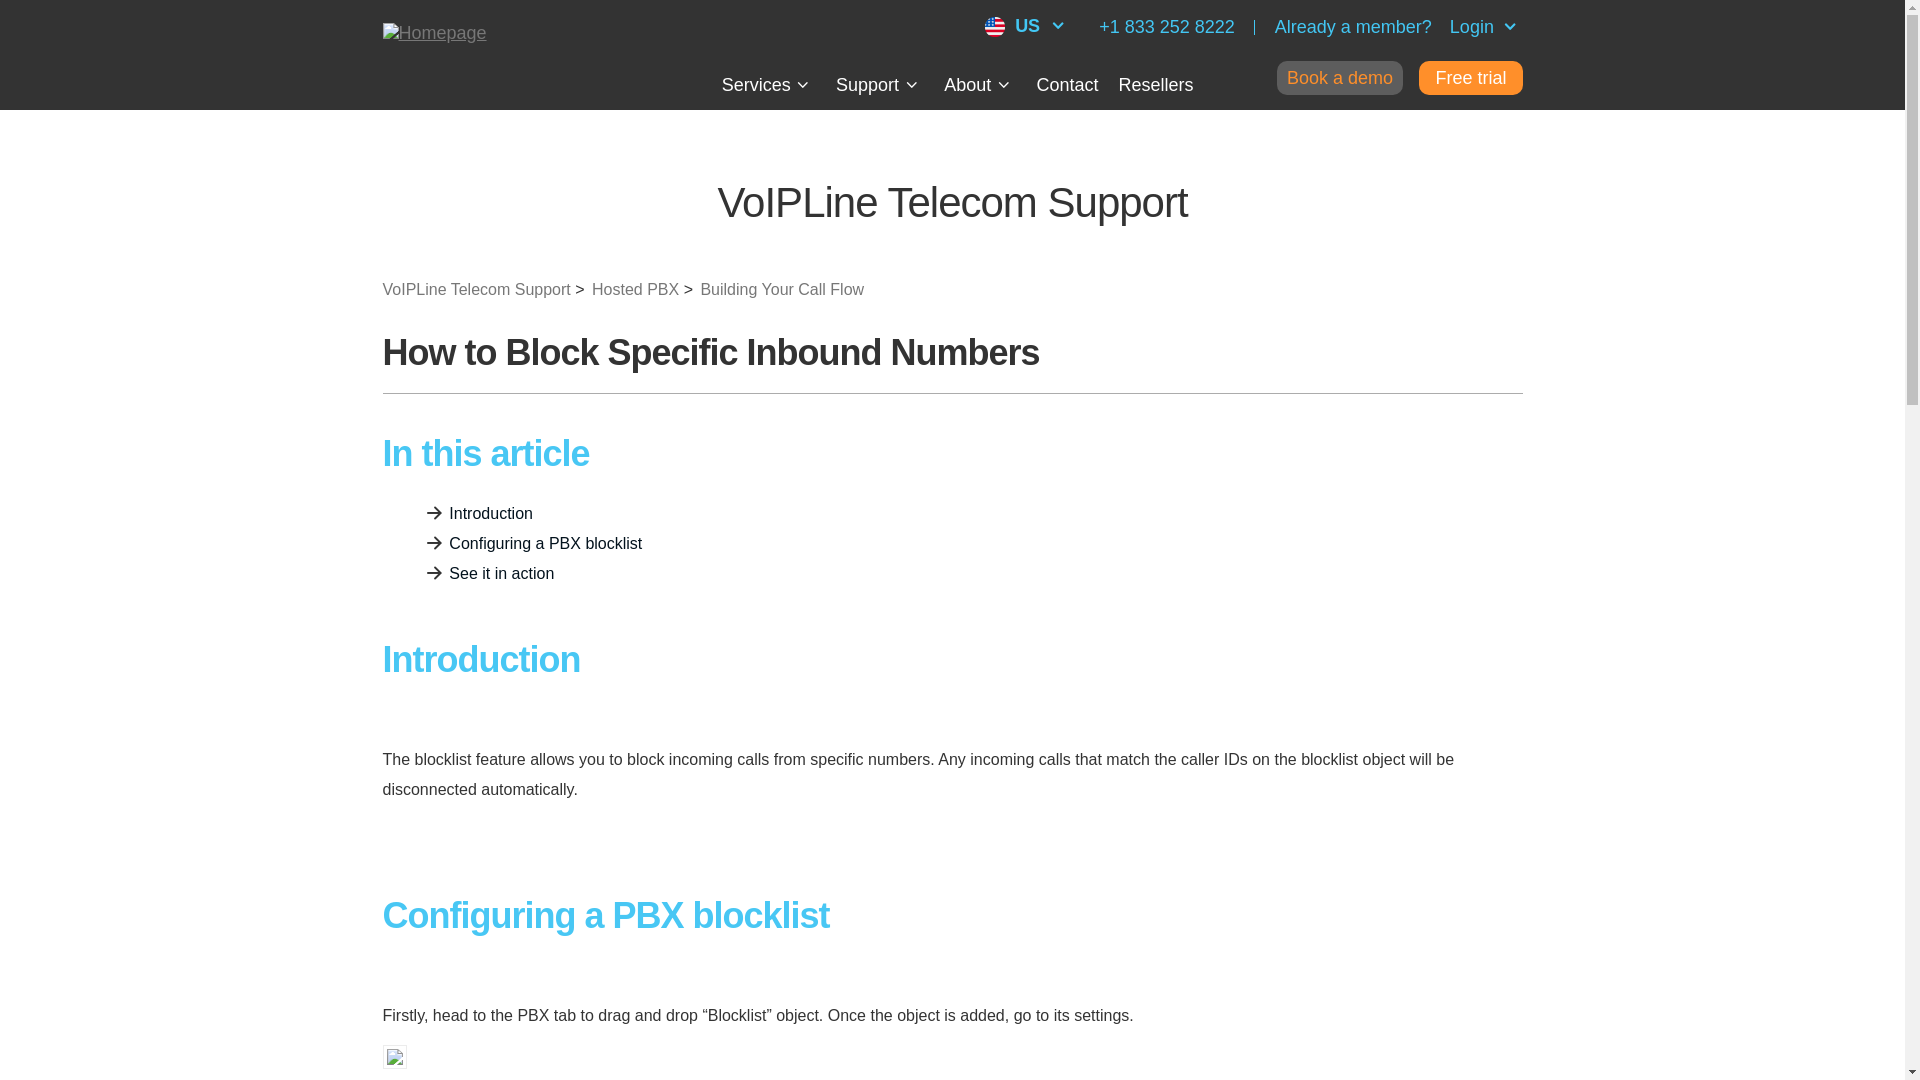 The width and height of the screenshot is (1920, 1080). What do you see at coordinates (1470, 78) in the screenshot?
I see `Free trial` at bounding box center [1470, 78].